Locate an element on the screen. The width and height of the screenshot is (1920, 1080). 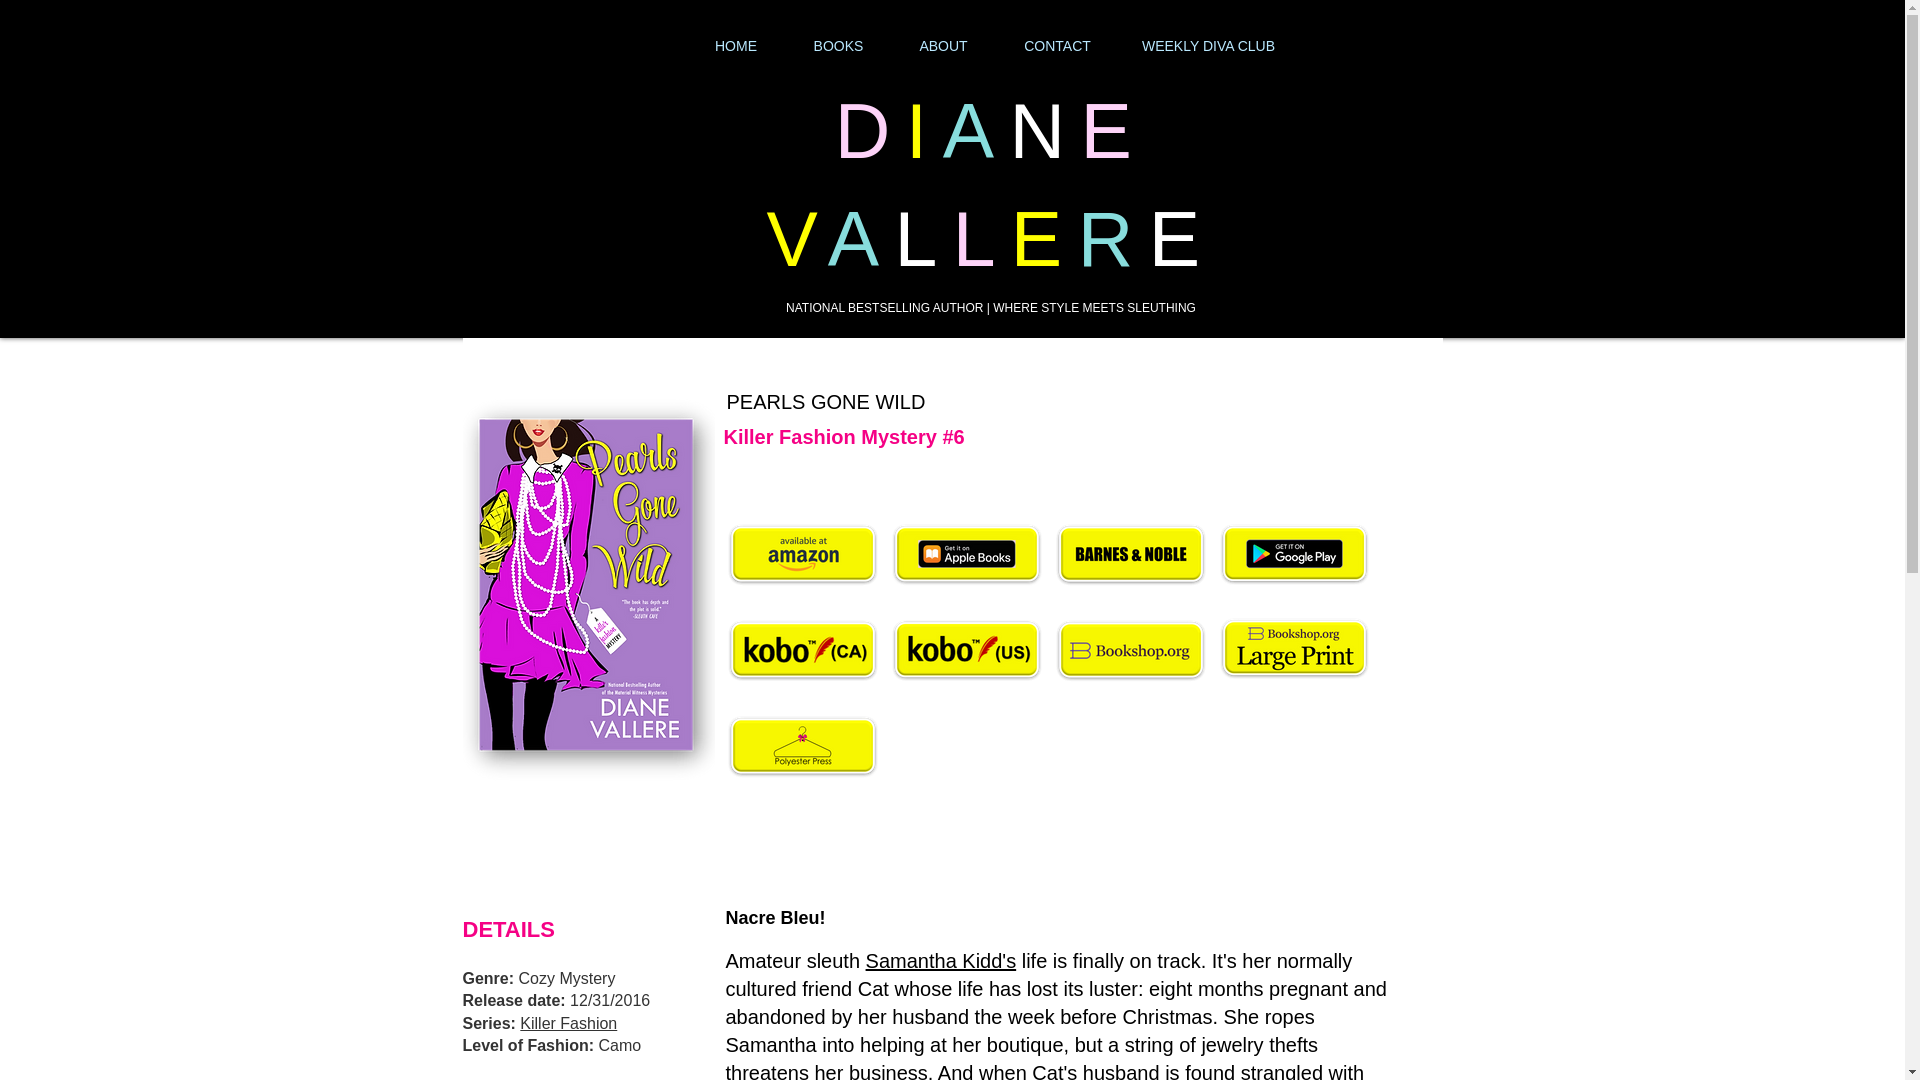
ABOUT is located at coordinates (944, 46).